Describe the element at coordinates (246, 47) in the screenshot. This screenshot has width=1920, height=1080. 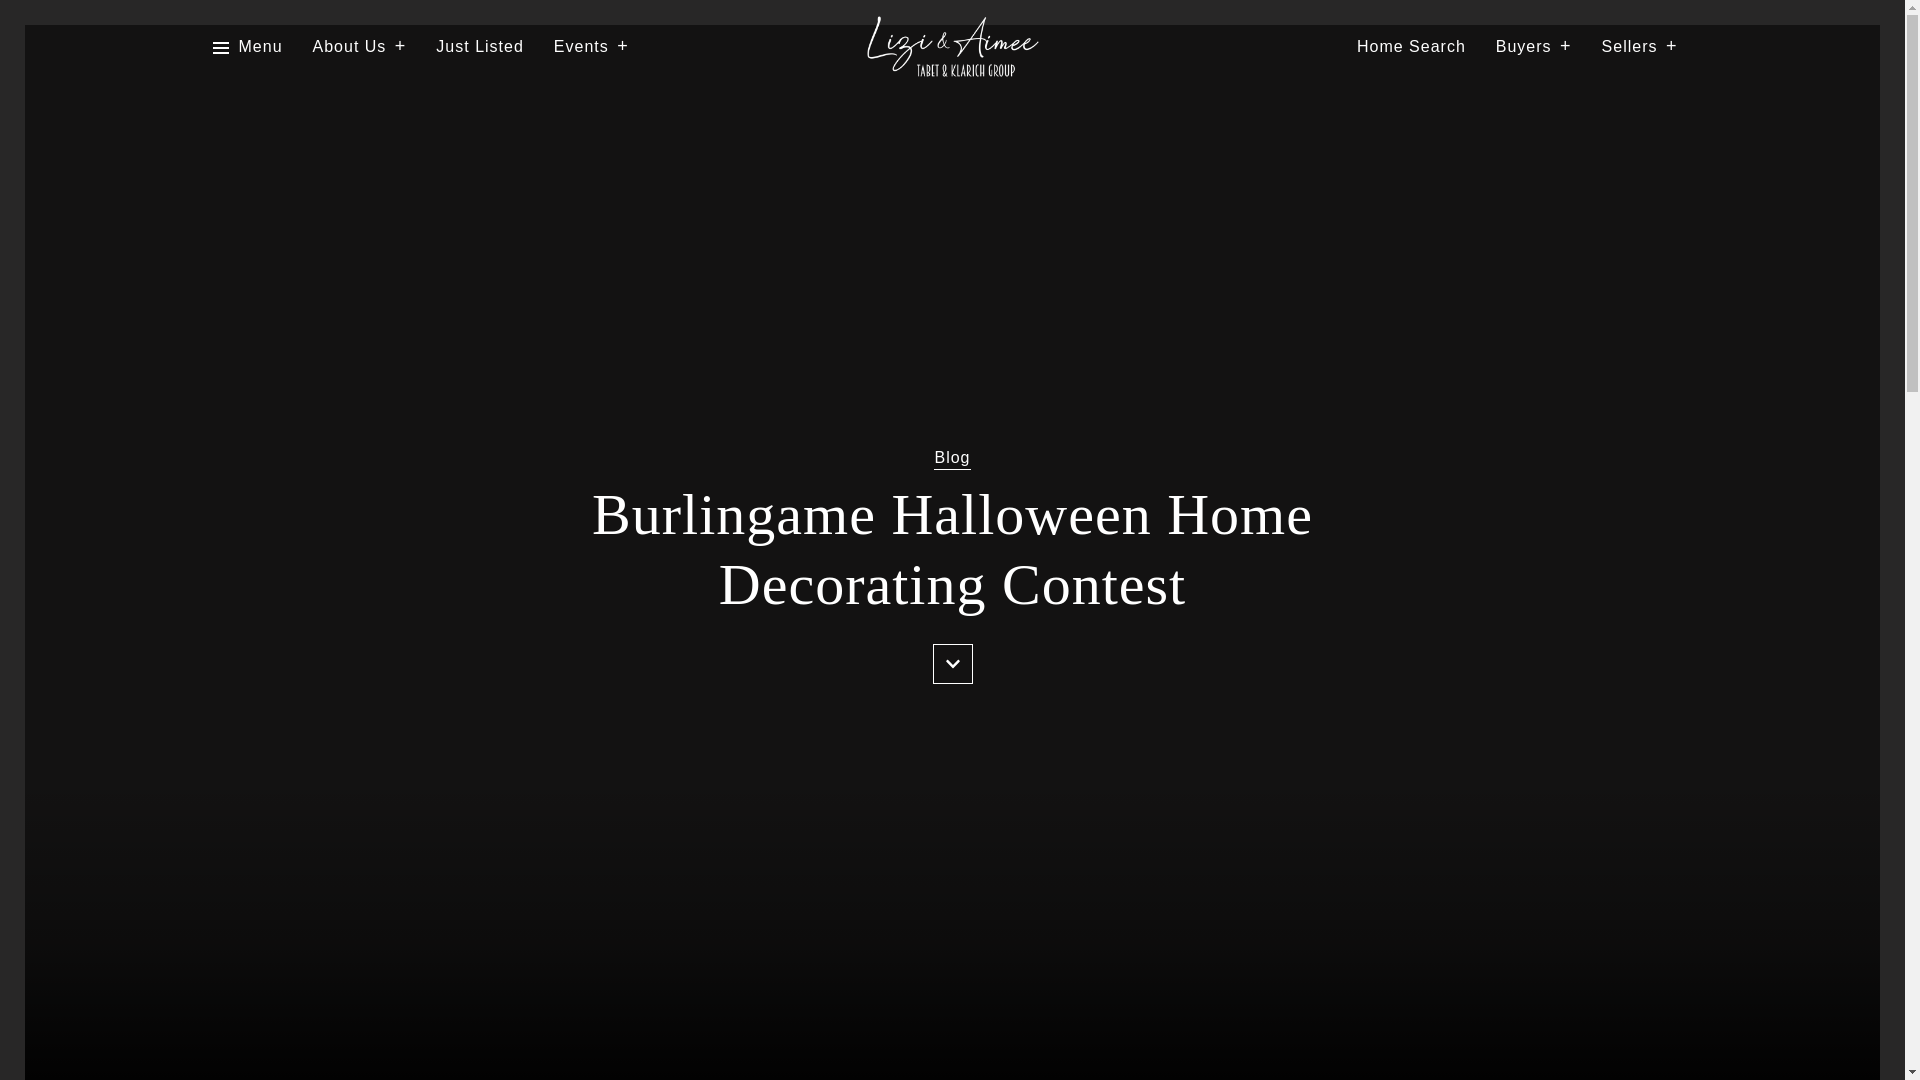
I see `Menu` at that location.